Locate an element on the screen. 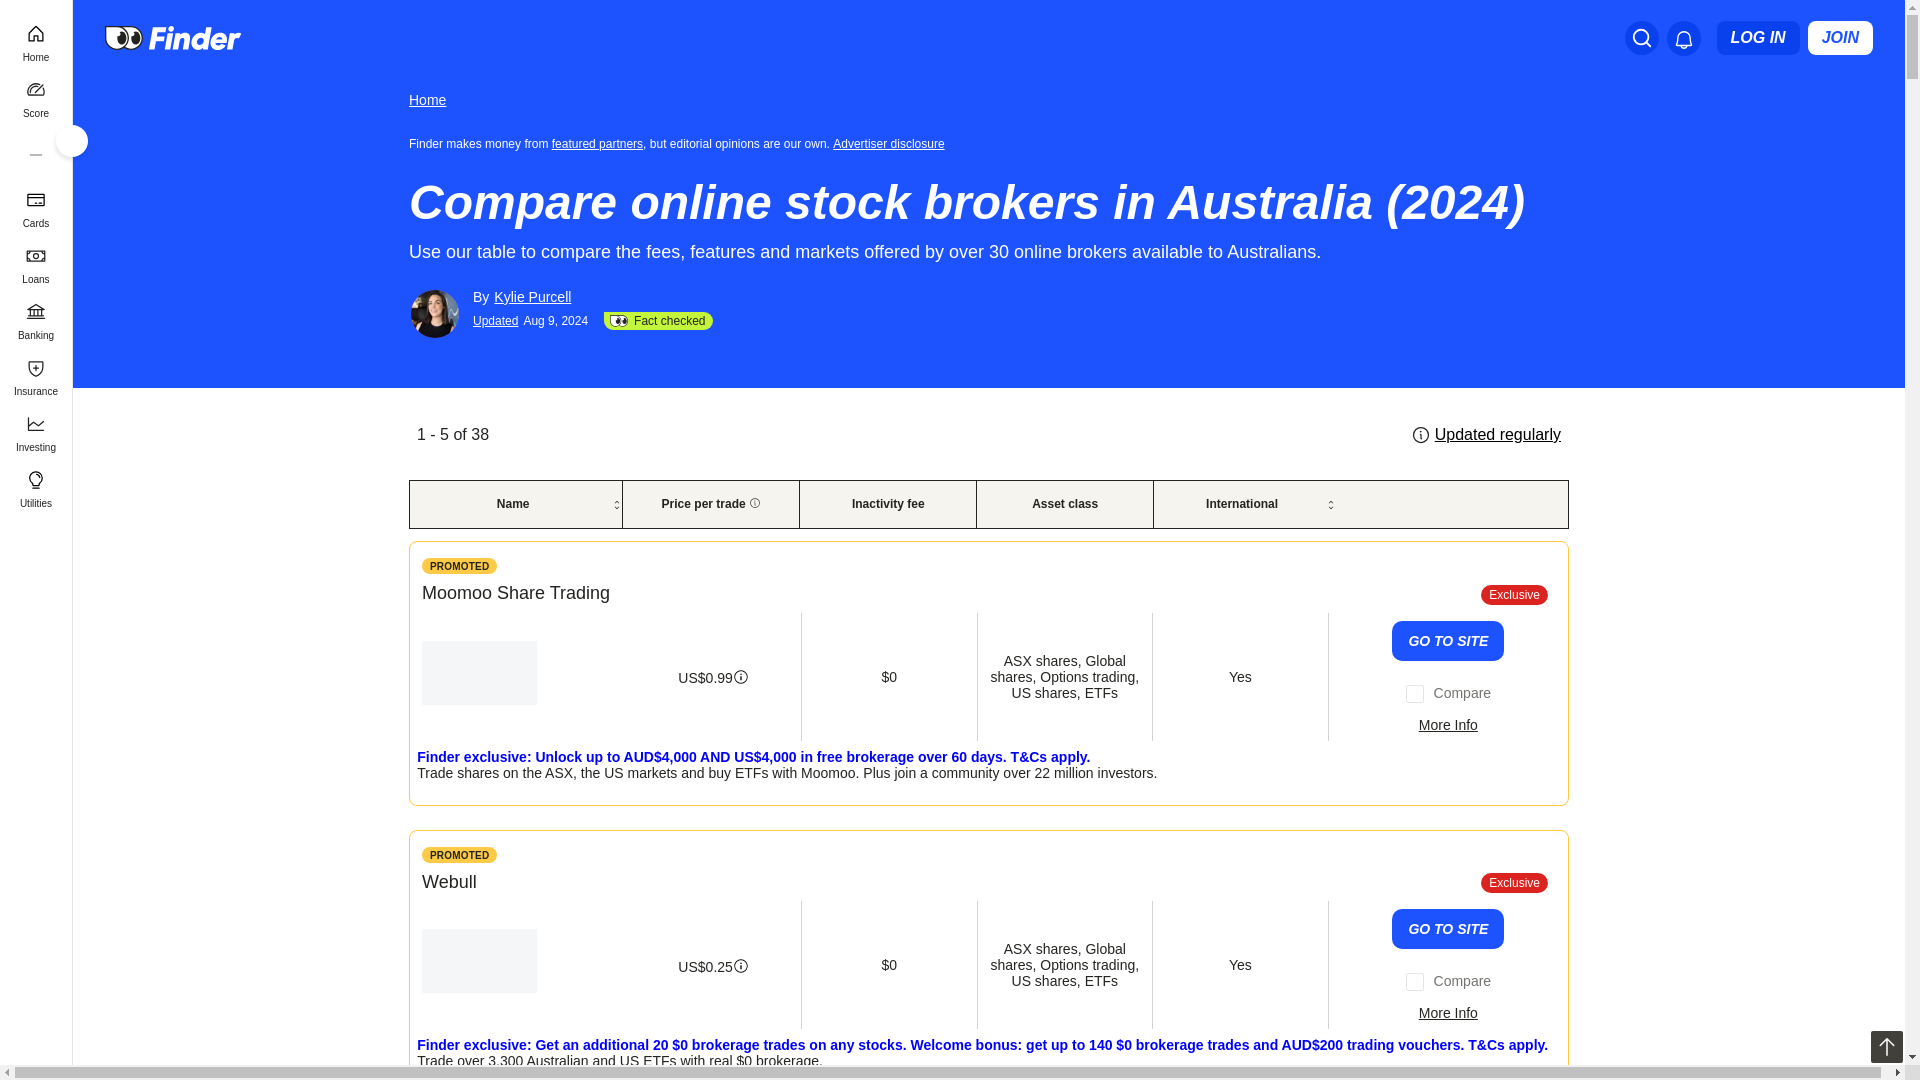  Read More About The Moomoo Share Trading is located at coordinates (1448, 725).